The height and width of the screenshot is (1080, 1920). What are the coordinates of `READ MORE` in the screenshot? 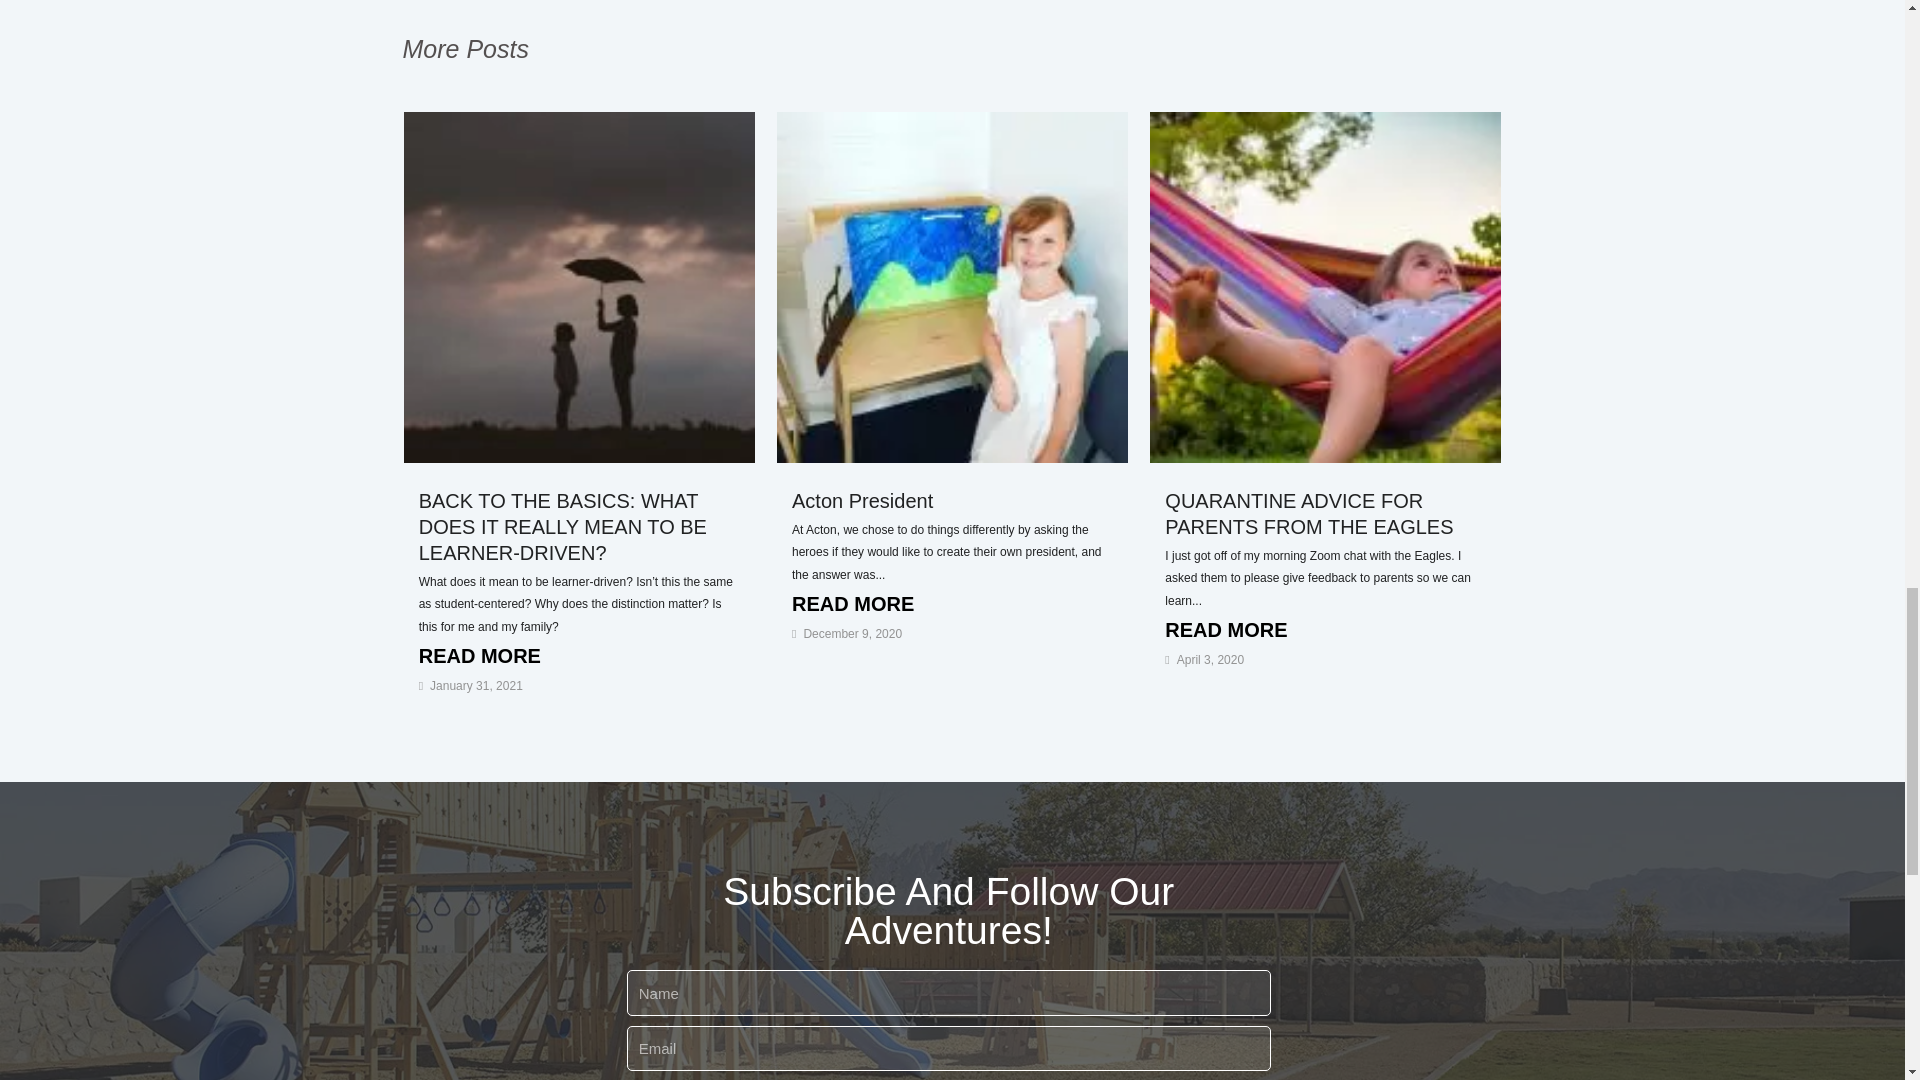 It's located at (578, 656).